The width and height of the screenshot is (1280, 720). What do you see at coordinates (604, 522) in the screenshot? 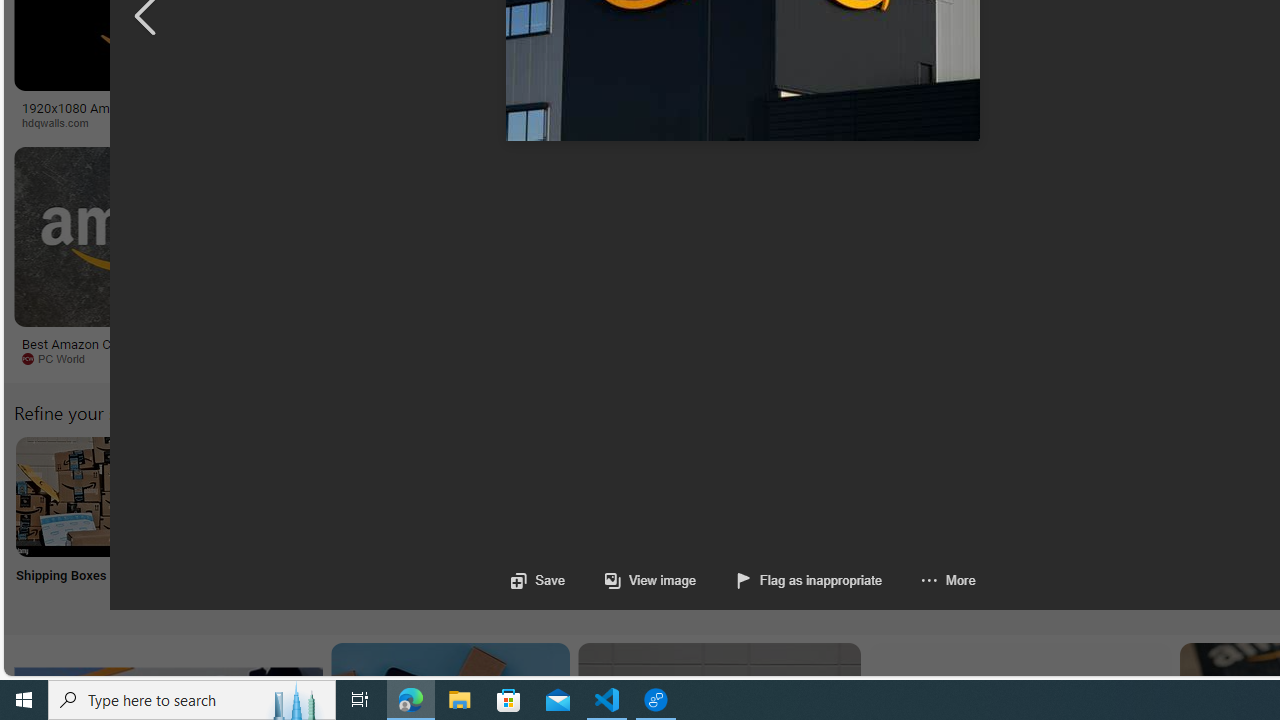
I see `Jobs Near Me` at bounding box center [604, 522].